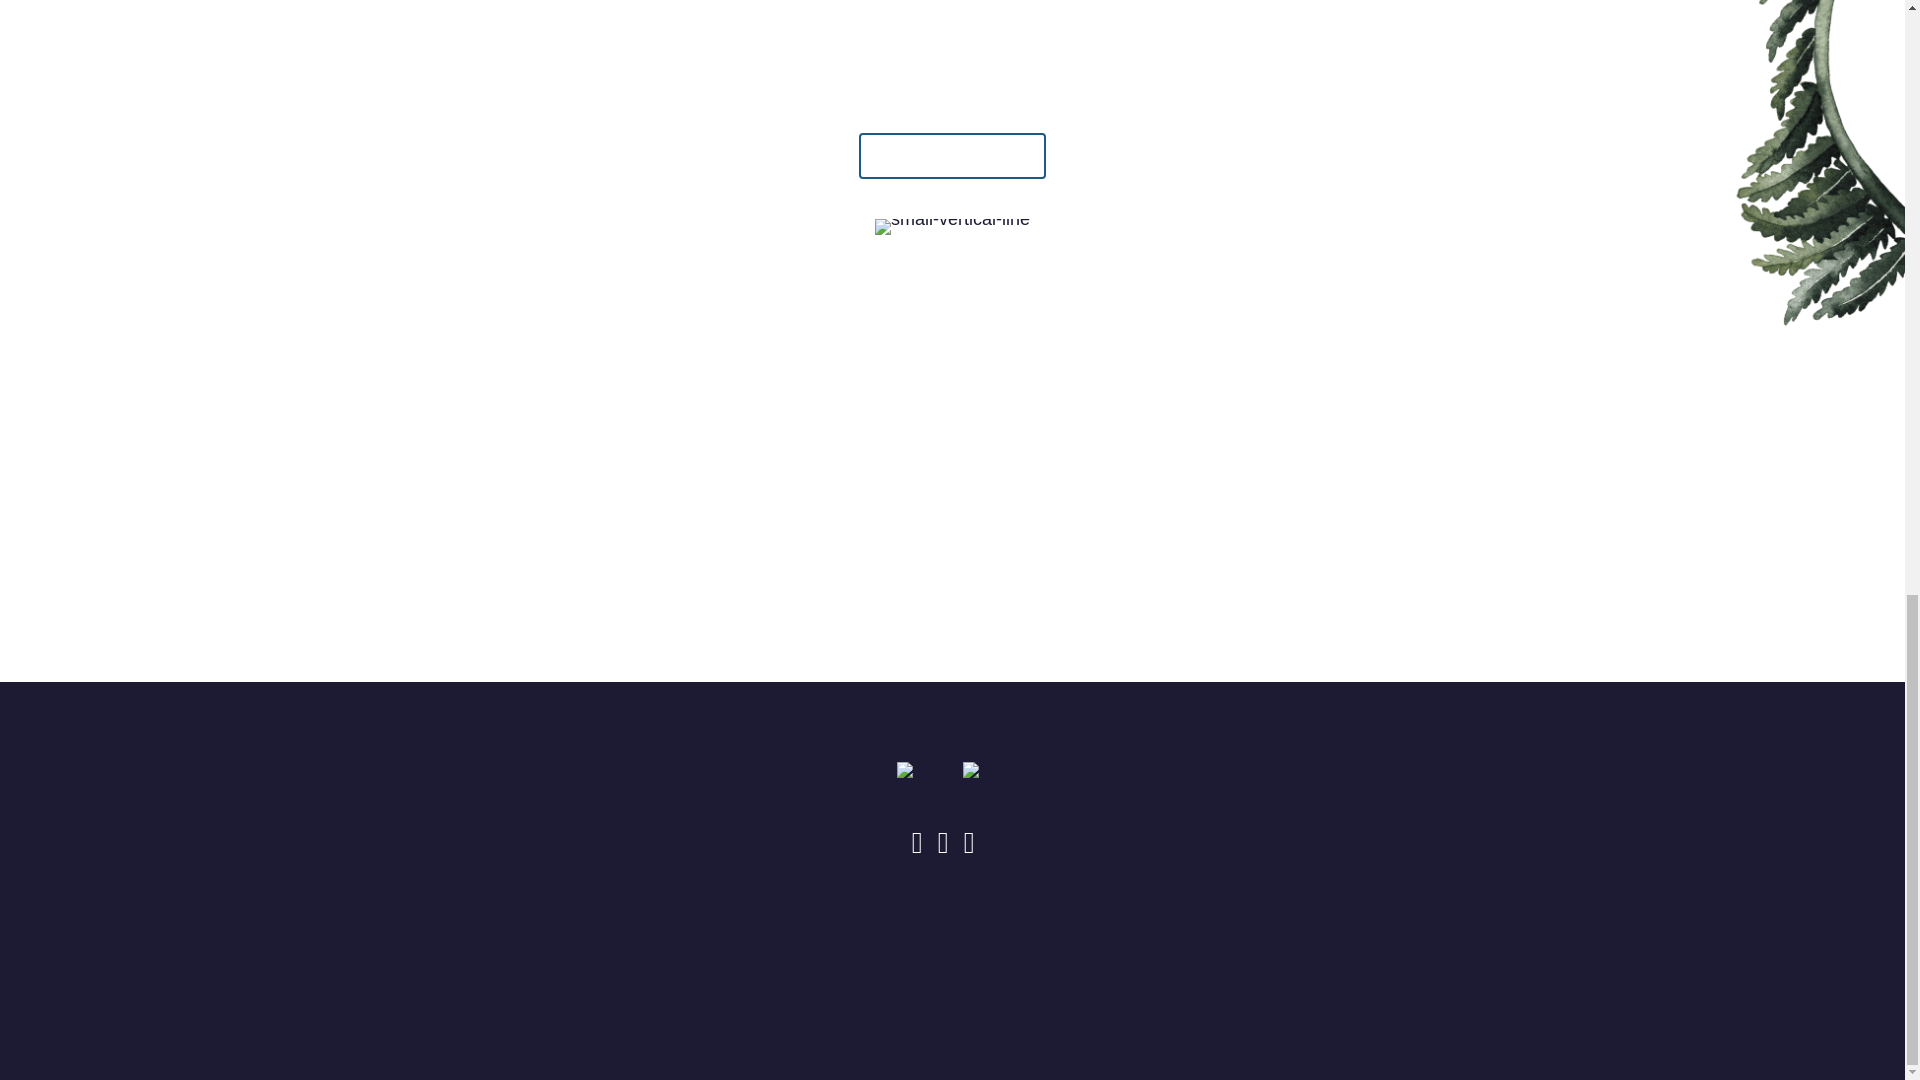 The image size is (1920, 1080). What do you see at coordinates (952, 227) in the screenshot?
I see `small-vertical-line` at bounding box center [952, 227].